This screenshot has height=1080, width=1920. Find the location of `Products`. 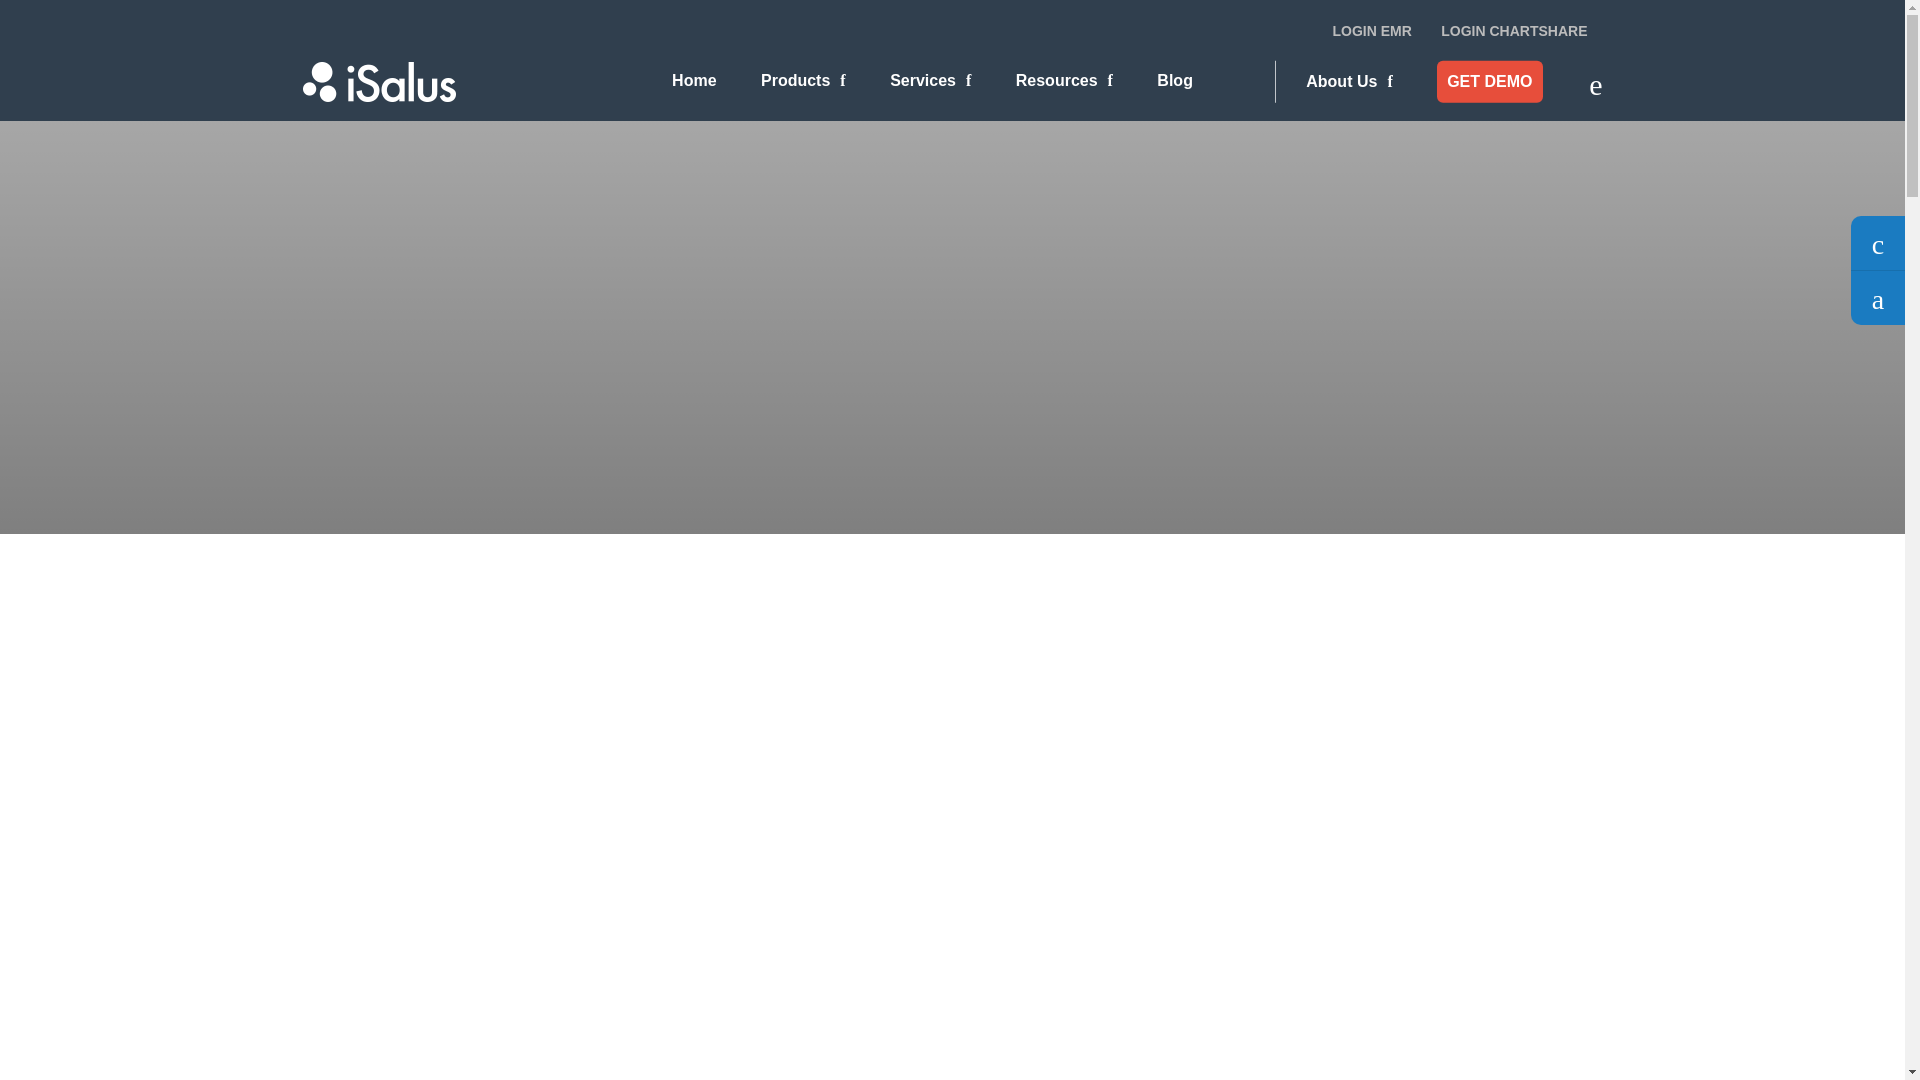

Products is located at coordinates (803, 80).